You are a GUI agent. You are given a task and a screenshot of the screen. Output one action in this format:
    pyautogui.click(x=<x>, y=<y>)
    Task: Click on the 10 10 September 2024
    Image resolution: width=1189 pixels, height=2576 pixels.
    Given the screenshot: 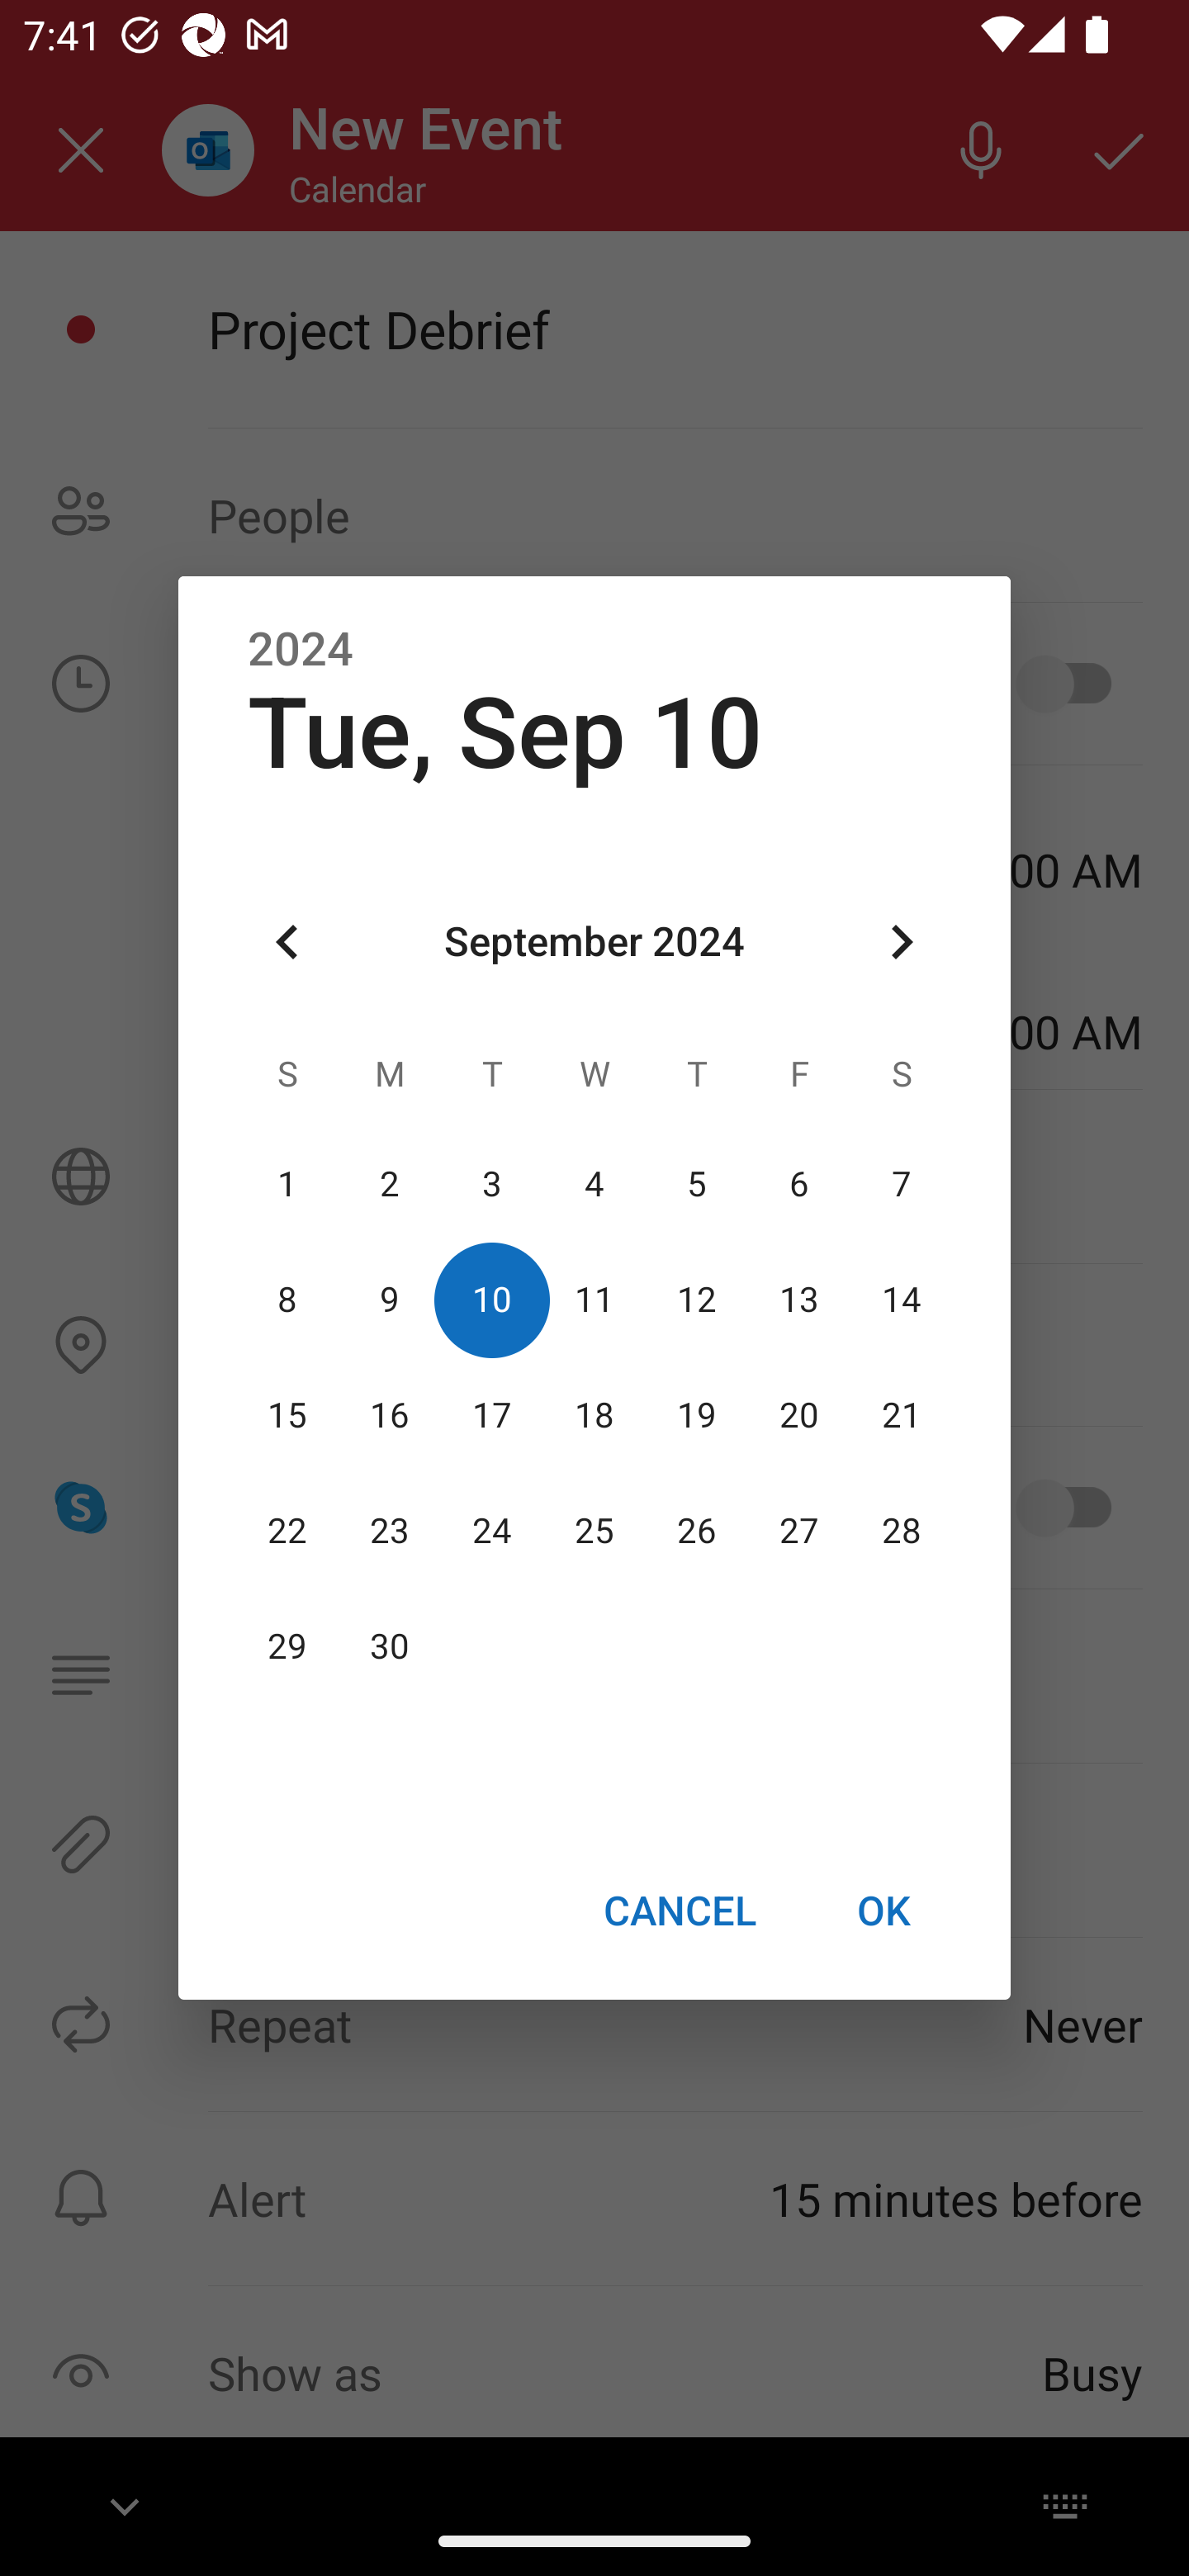 What is the action you would take?
    pyautogui.click(x=492, y=1300)
    